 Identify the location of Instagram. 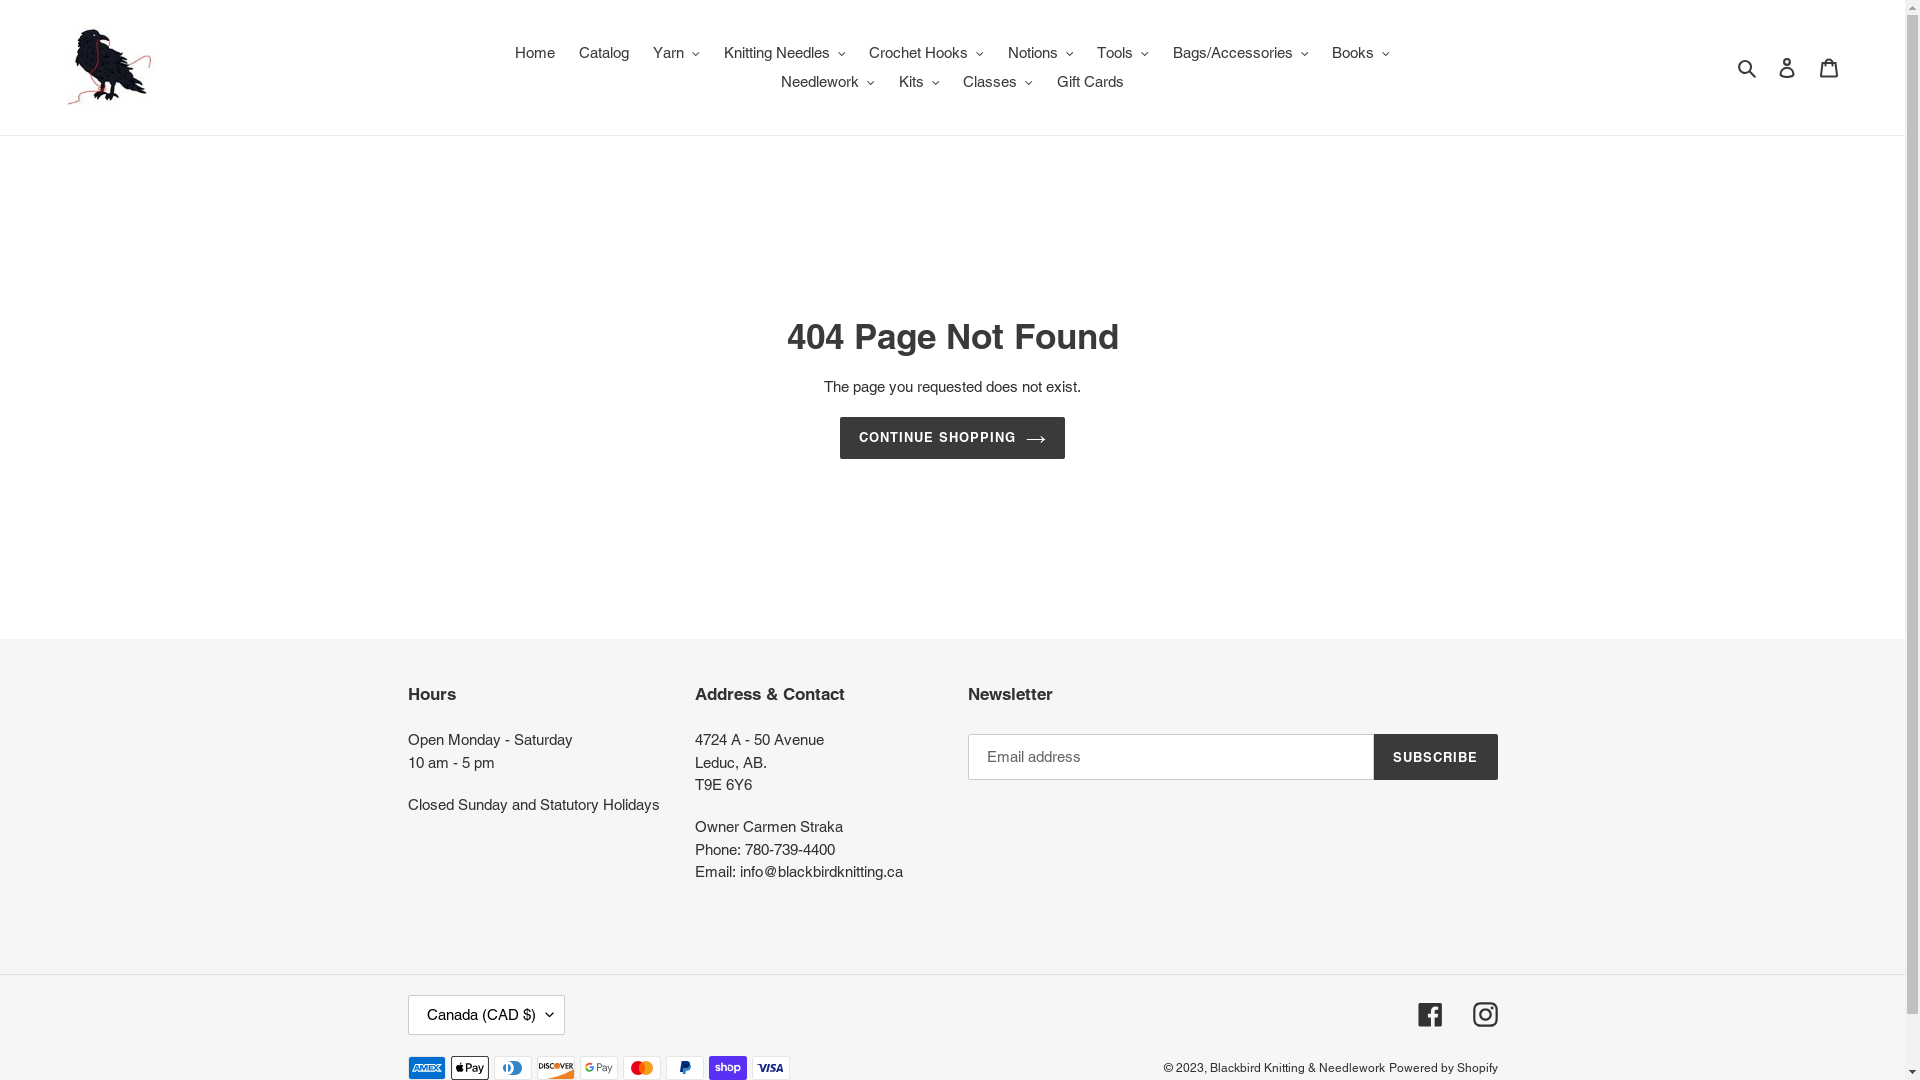
(1484, 1014).